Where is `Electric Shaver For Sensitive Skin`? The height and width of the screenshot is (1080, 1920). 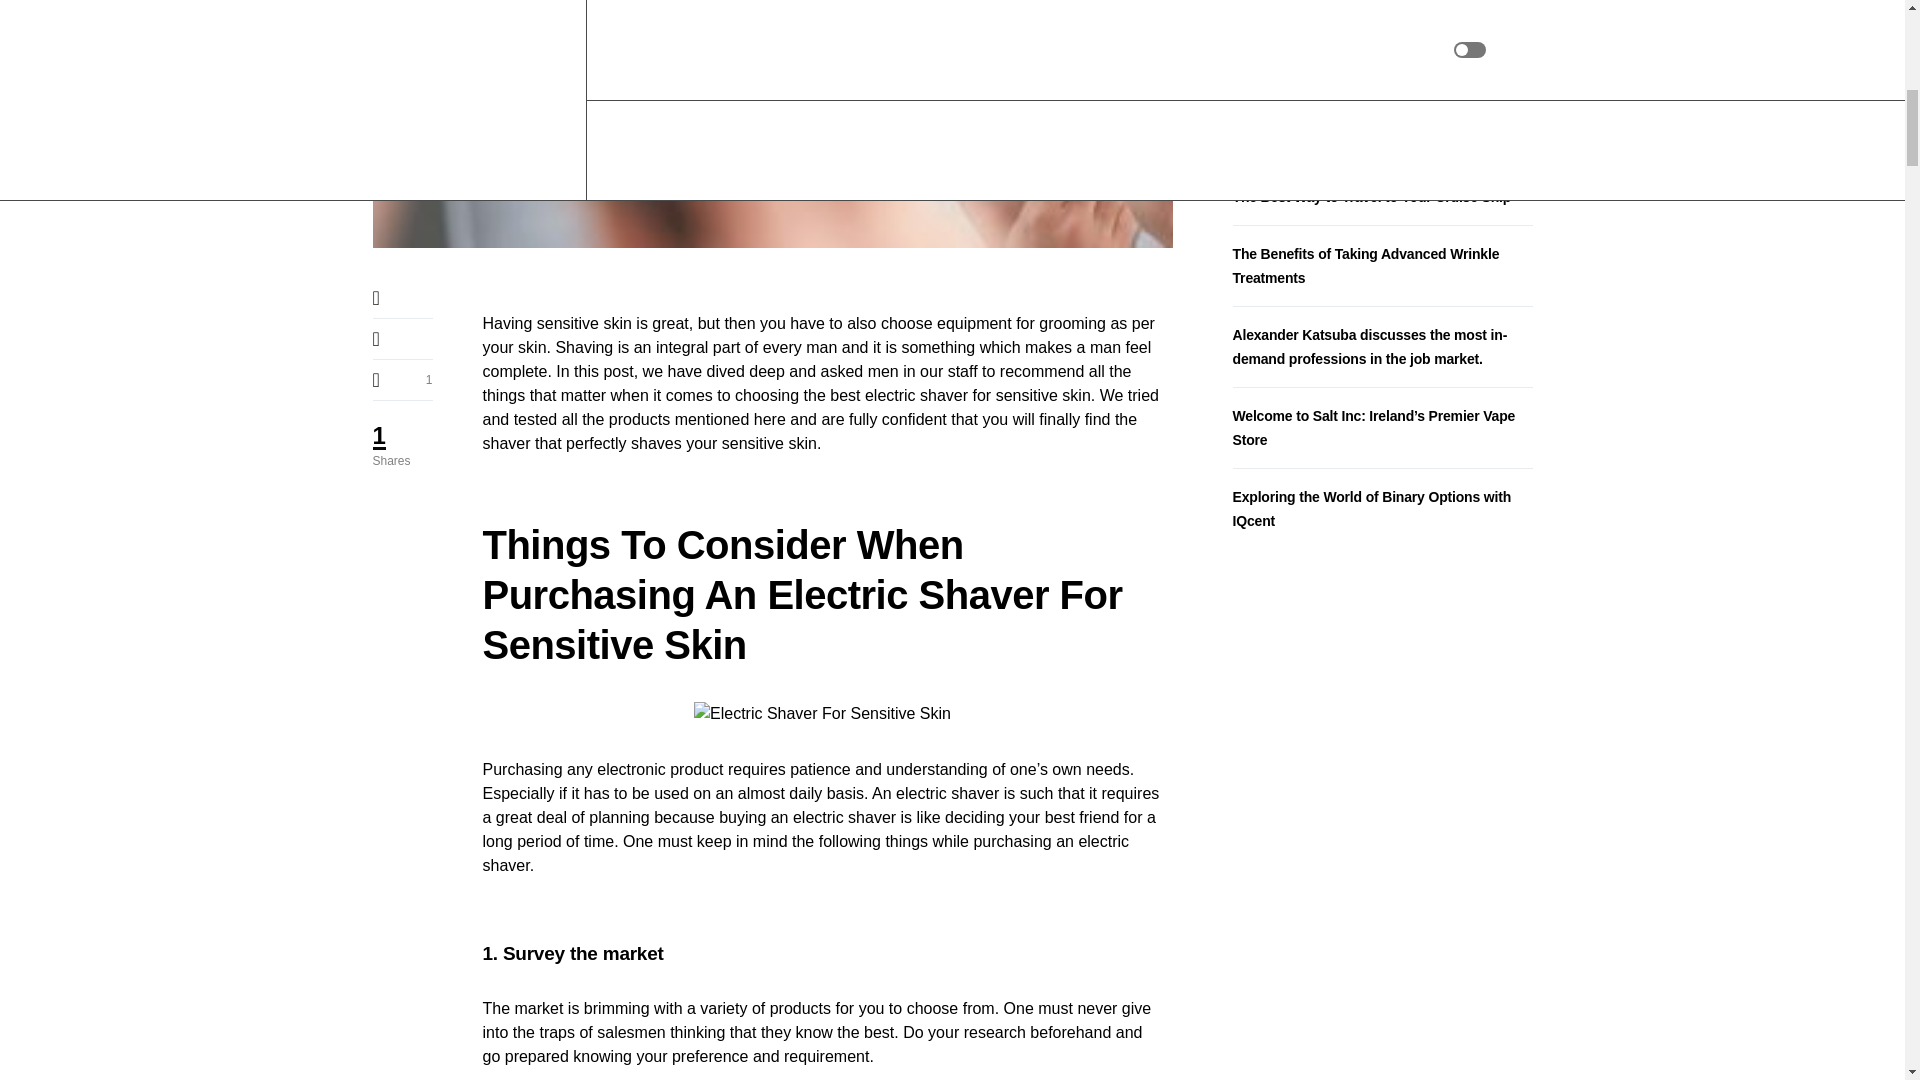 Electric Shaver For Sensitive Skin is located at coordinates (822, 714).